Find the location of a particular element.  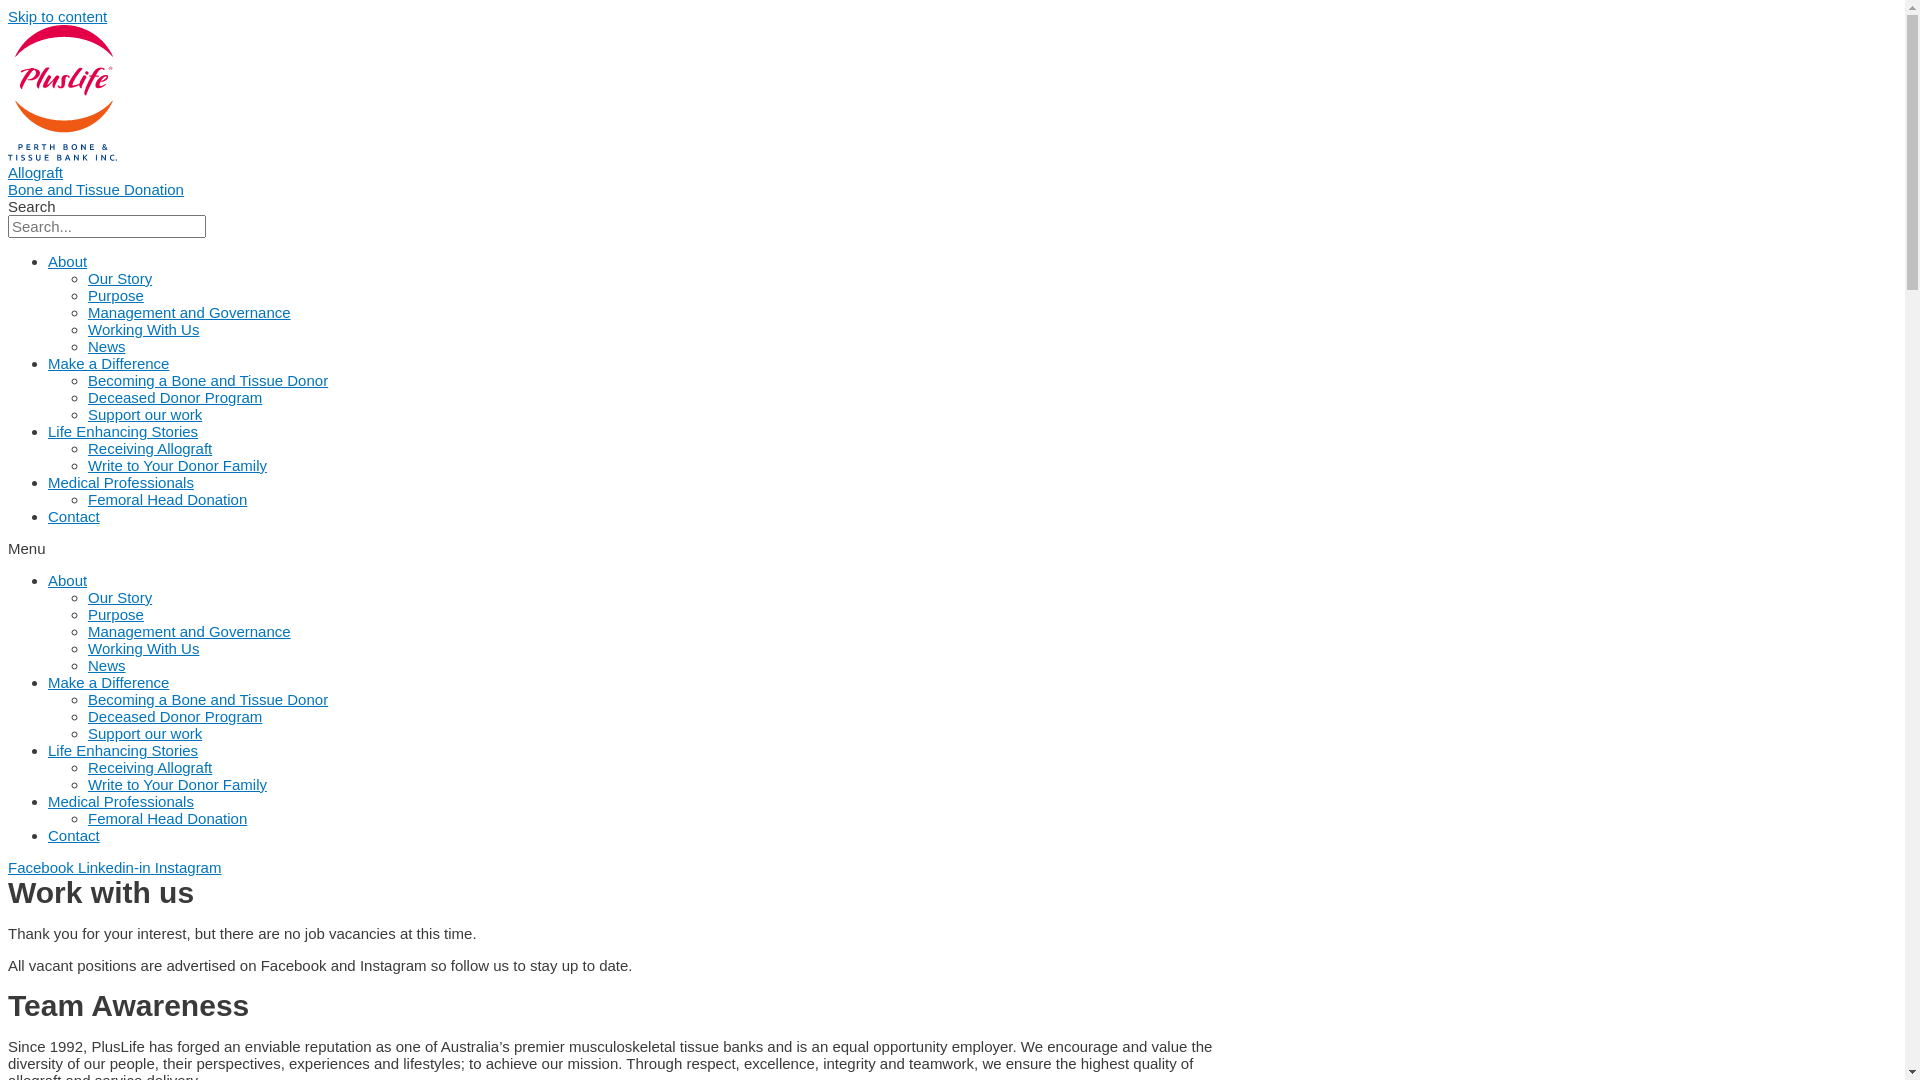

Life Enhancing Stories is located at coordinates (123, 432).